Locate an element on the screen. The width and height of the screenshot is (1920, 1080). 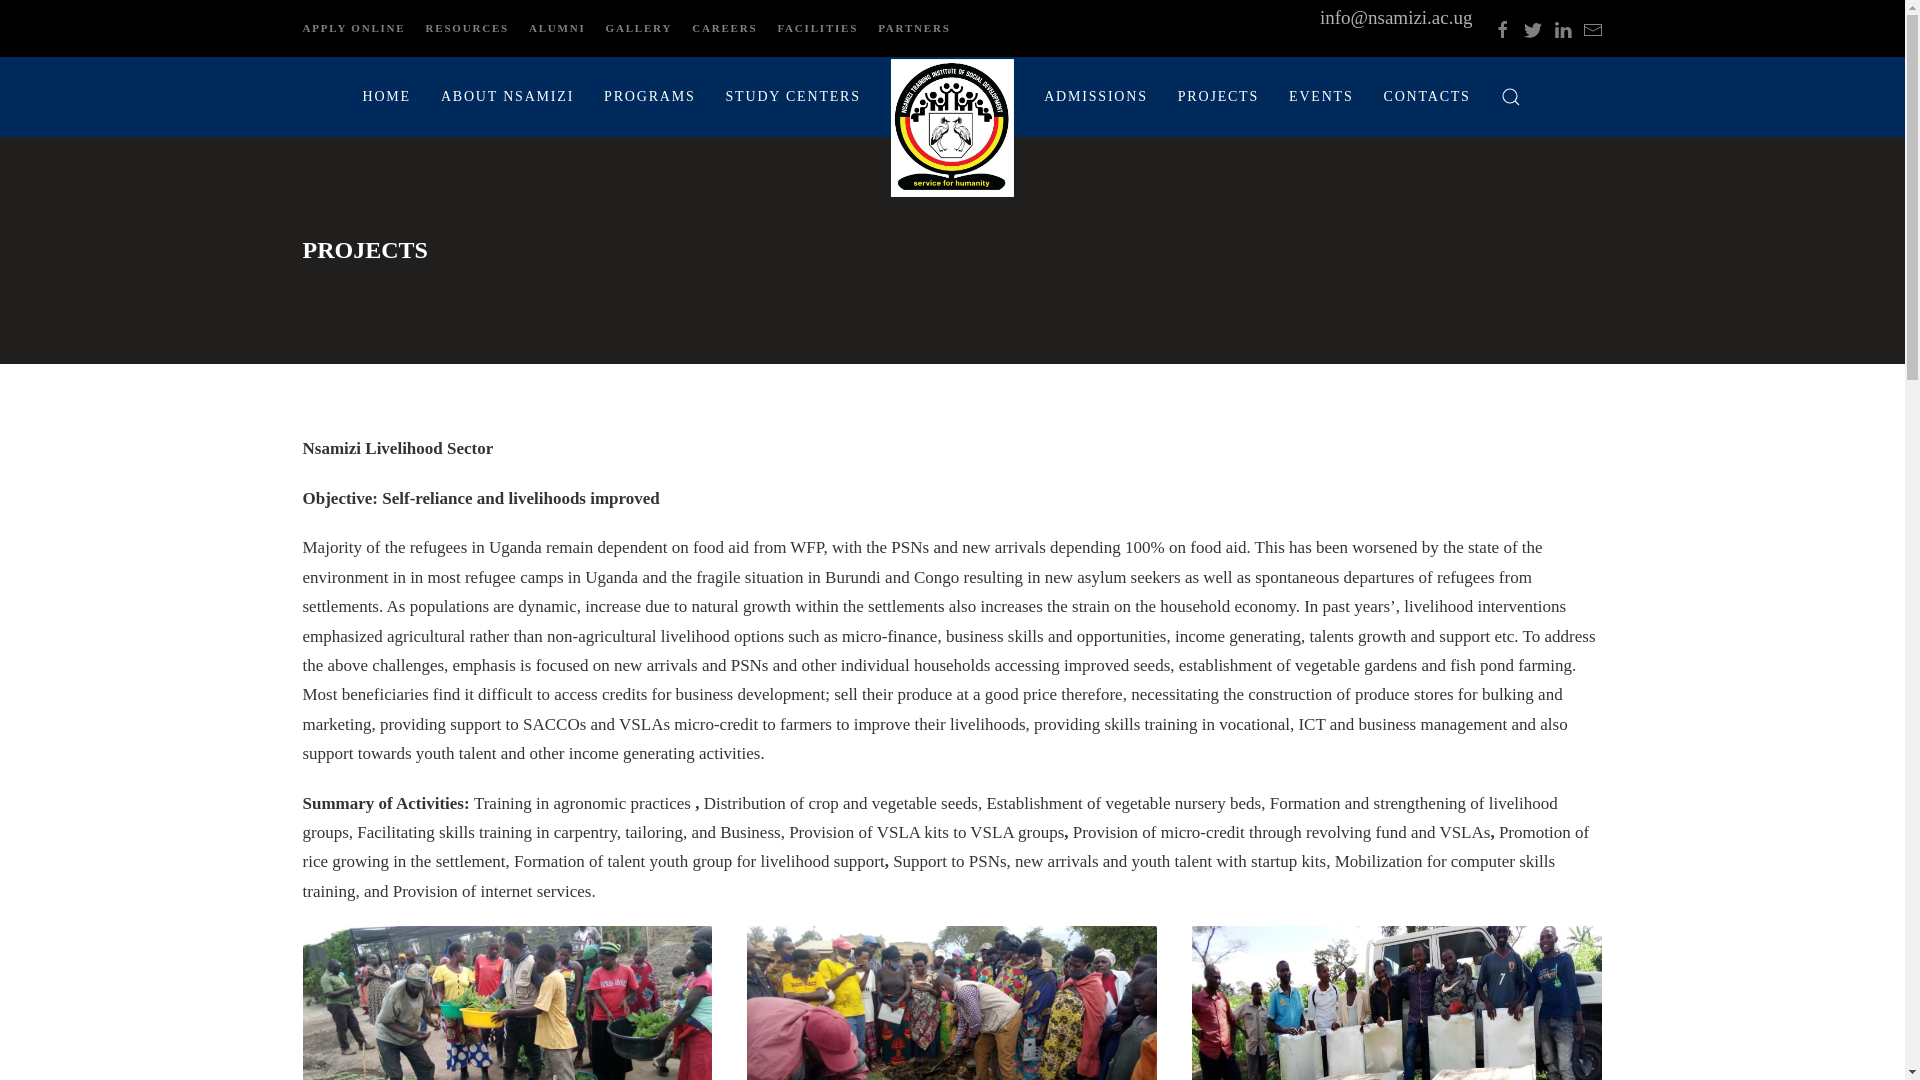
GALLERY is located at coordinates (640, 28).